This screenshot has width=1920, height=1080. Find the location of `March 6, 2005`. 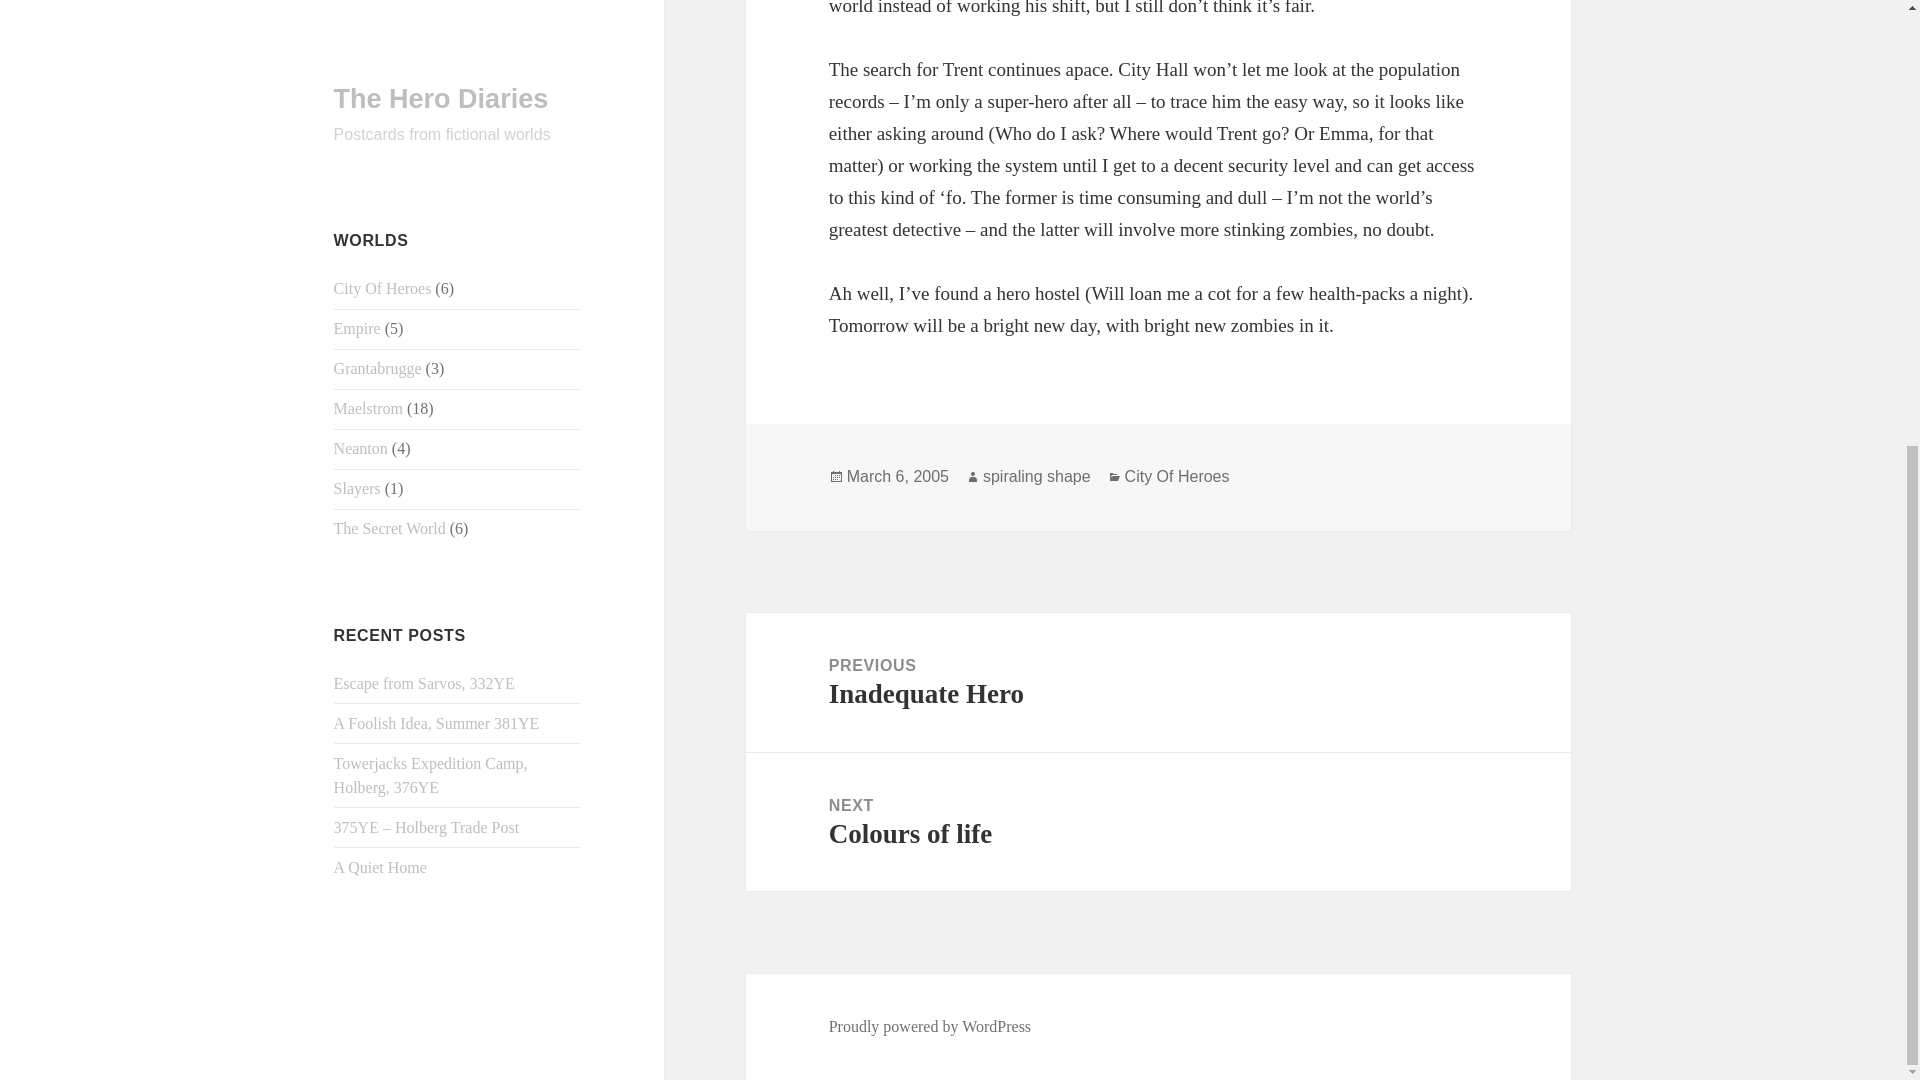

March 6, 2005 is located at coordinates (1178, 476).